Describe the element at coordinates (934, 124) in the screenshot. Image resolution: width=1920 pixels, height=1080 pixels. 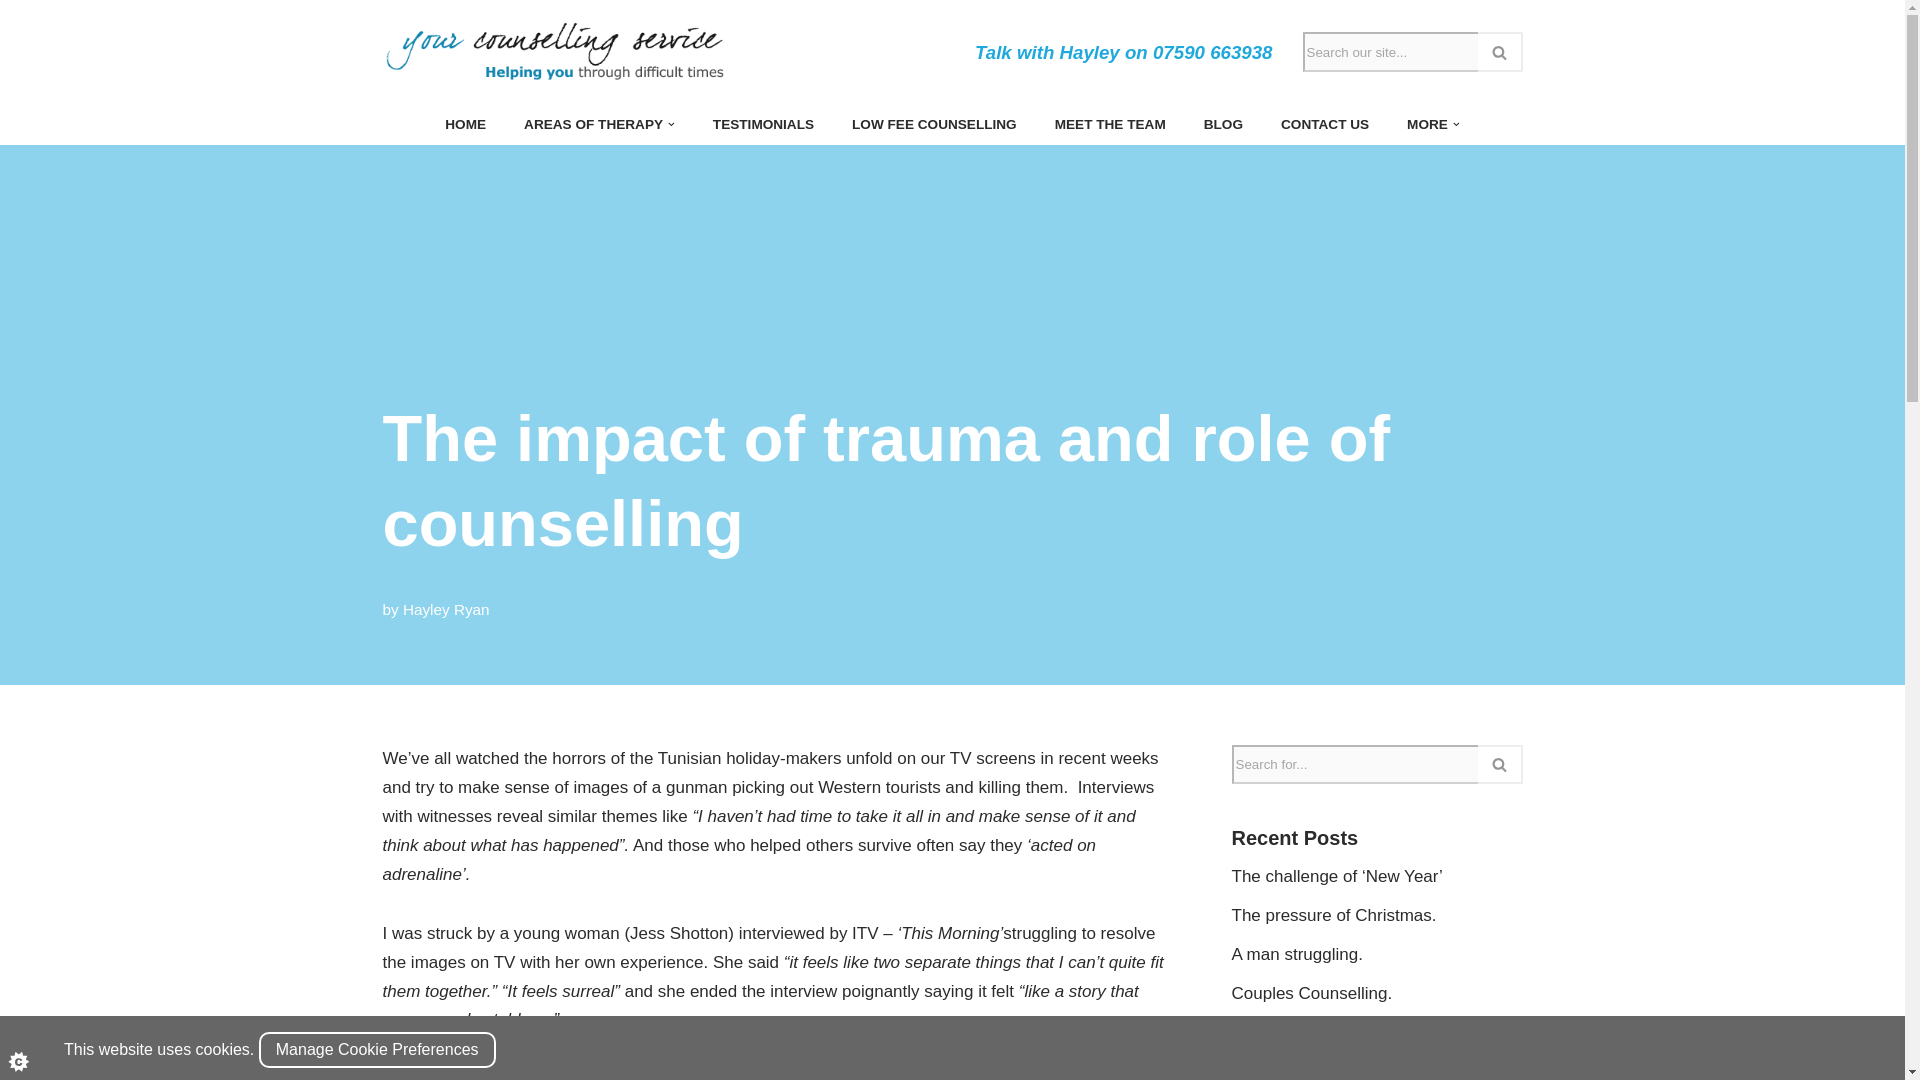
I see `LOW FEE COUNSELLING` at that location.